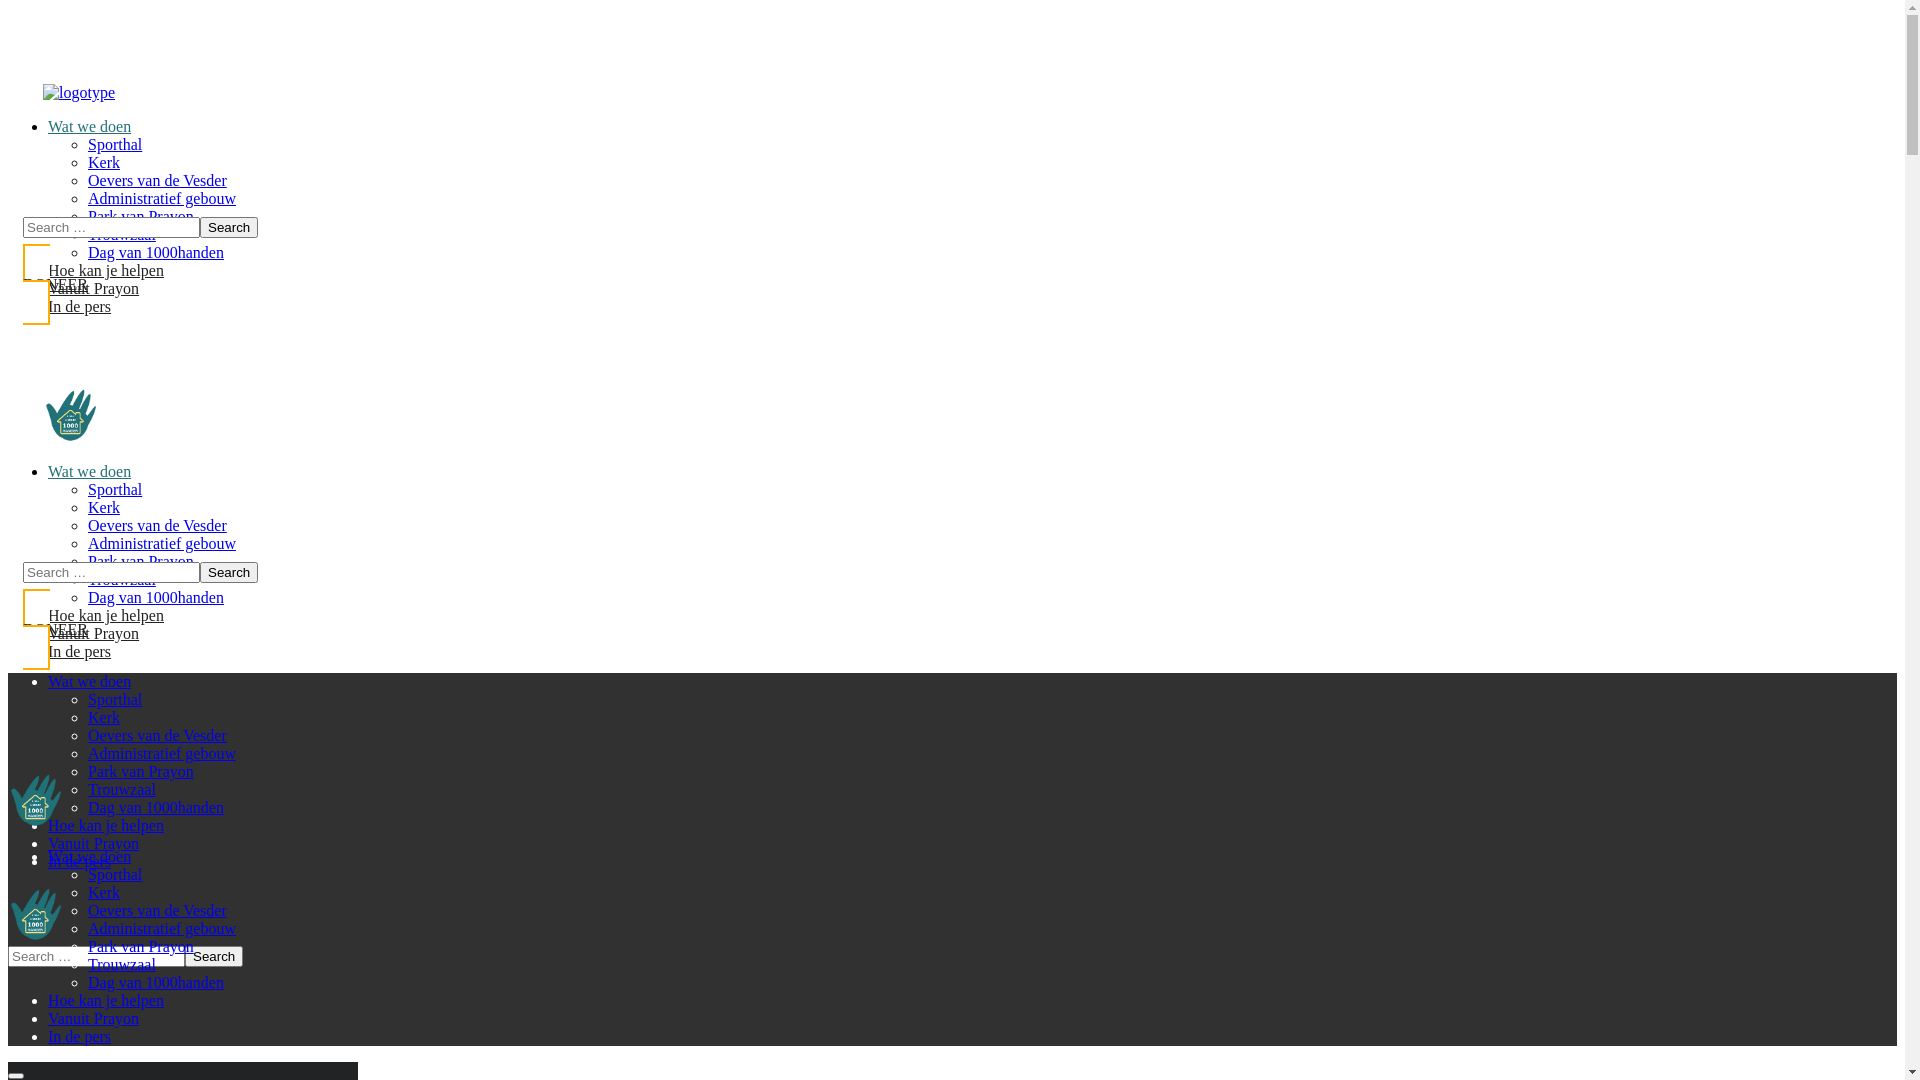  What do you see at coordinates (90, 682) in the screenshot?
I see `Wat we doen` at bounding box center [90, 682].